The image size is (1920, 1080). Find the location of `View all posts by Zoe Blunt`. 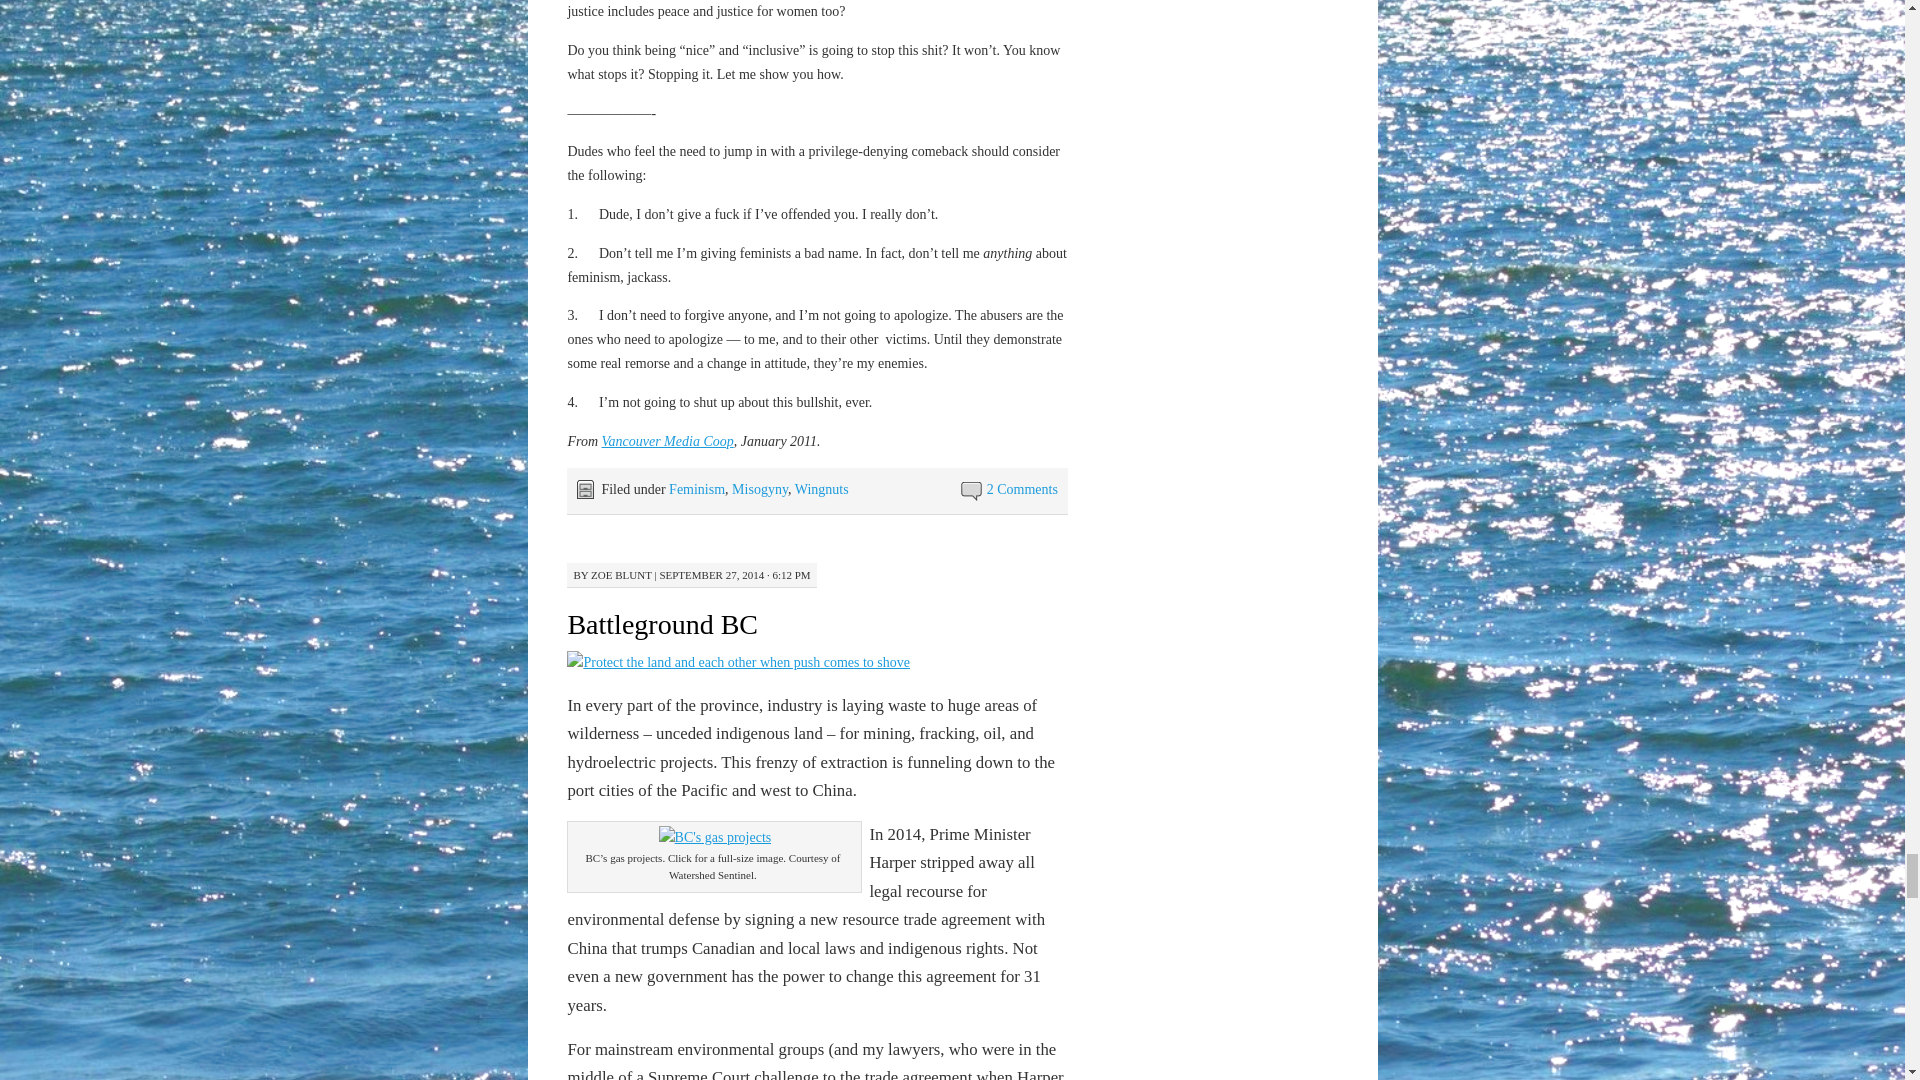

View all posts by Zoe Blunt is located at coordinates (622, 575).